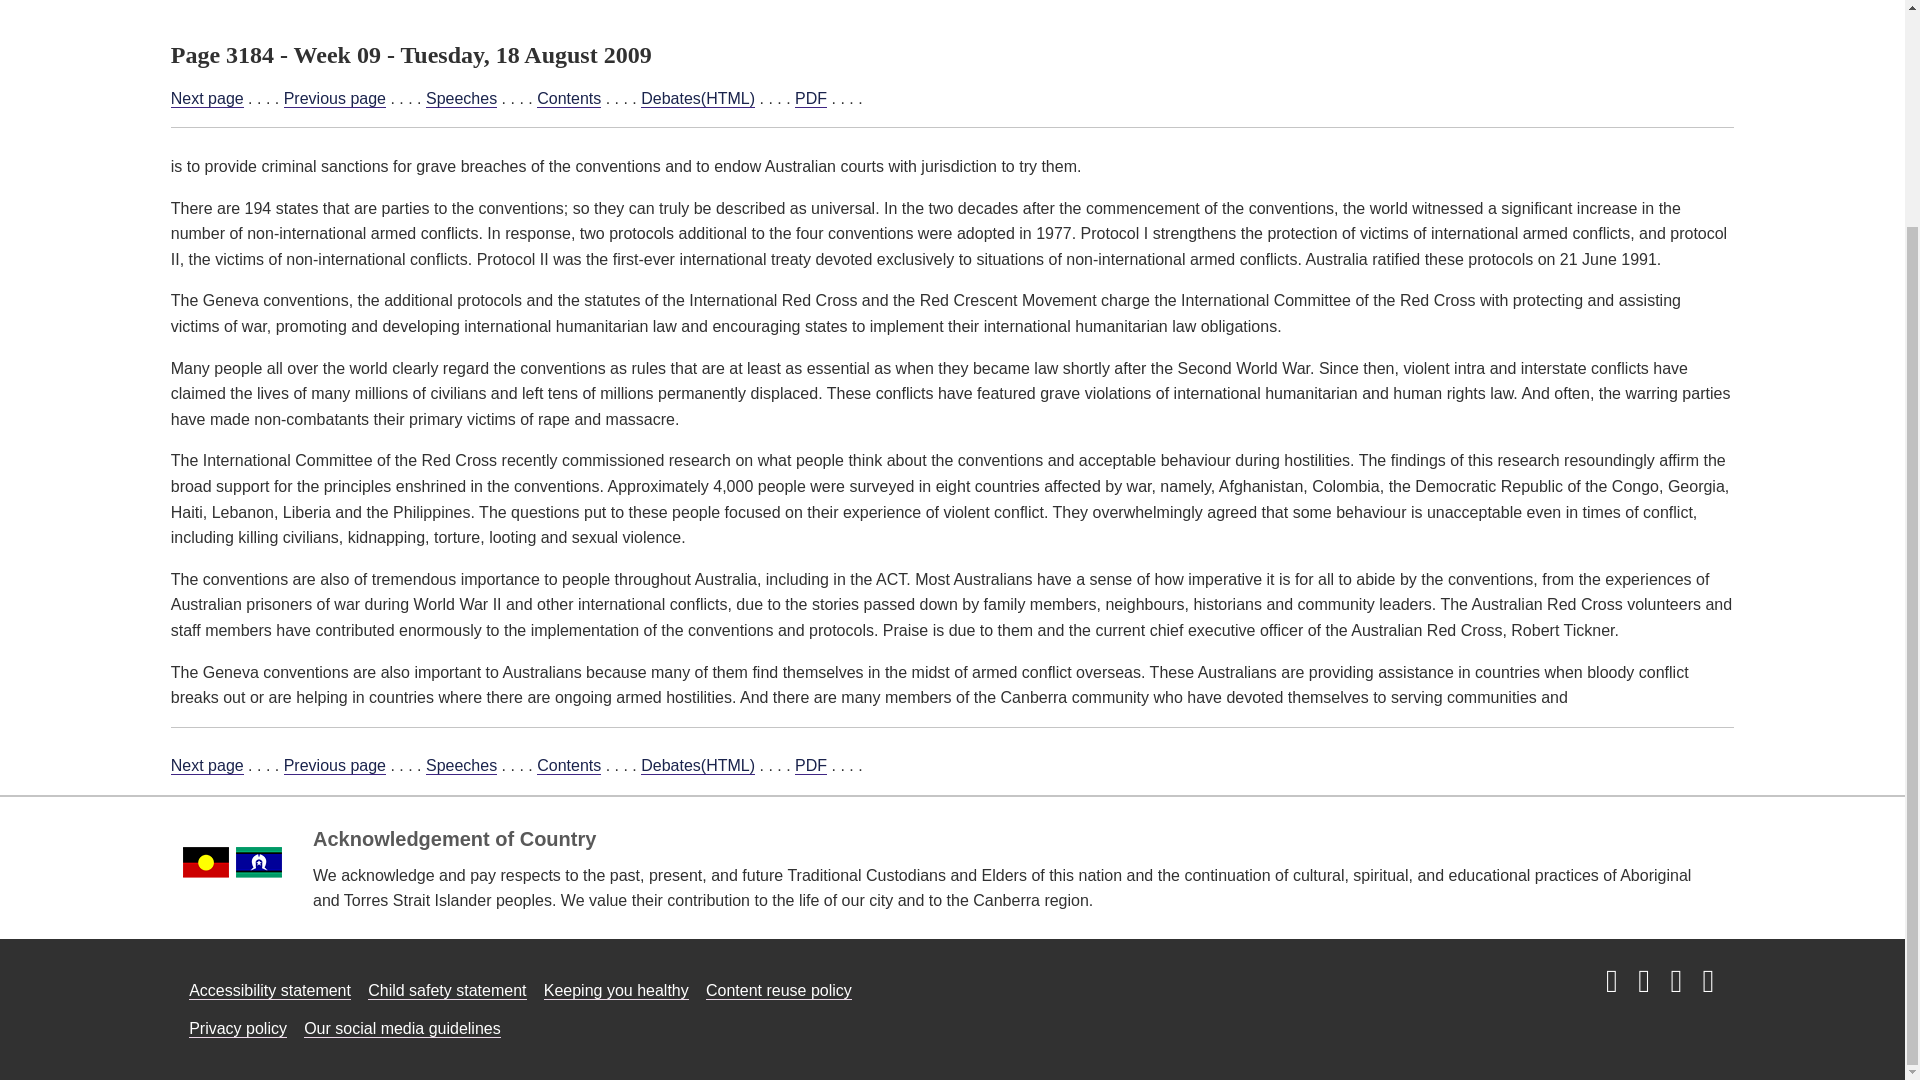 This screenshot has width=1920, height=1080. What do you see at coordinates (810, 98) in the screenshot?
I see `PDF` at bounding box center [810, 98].